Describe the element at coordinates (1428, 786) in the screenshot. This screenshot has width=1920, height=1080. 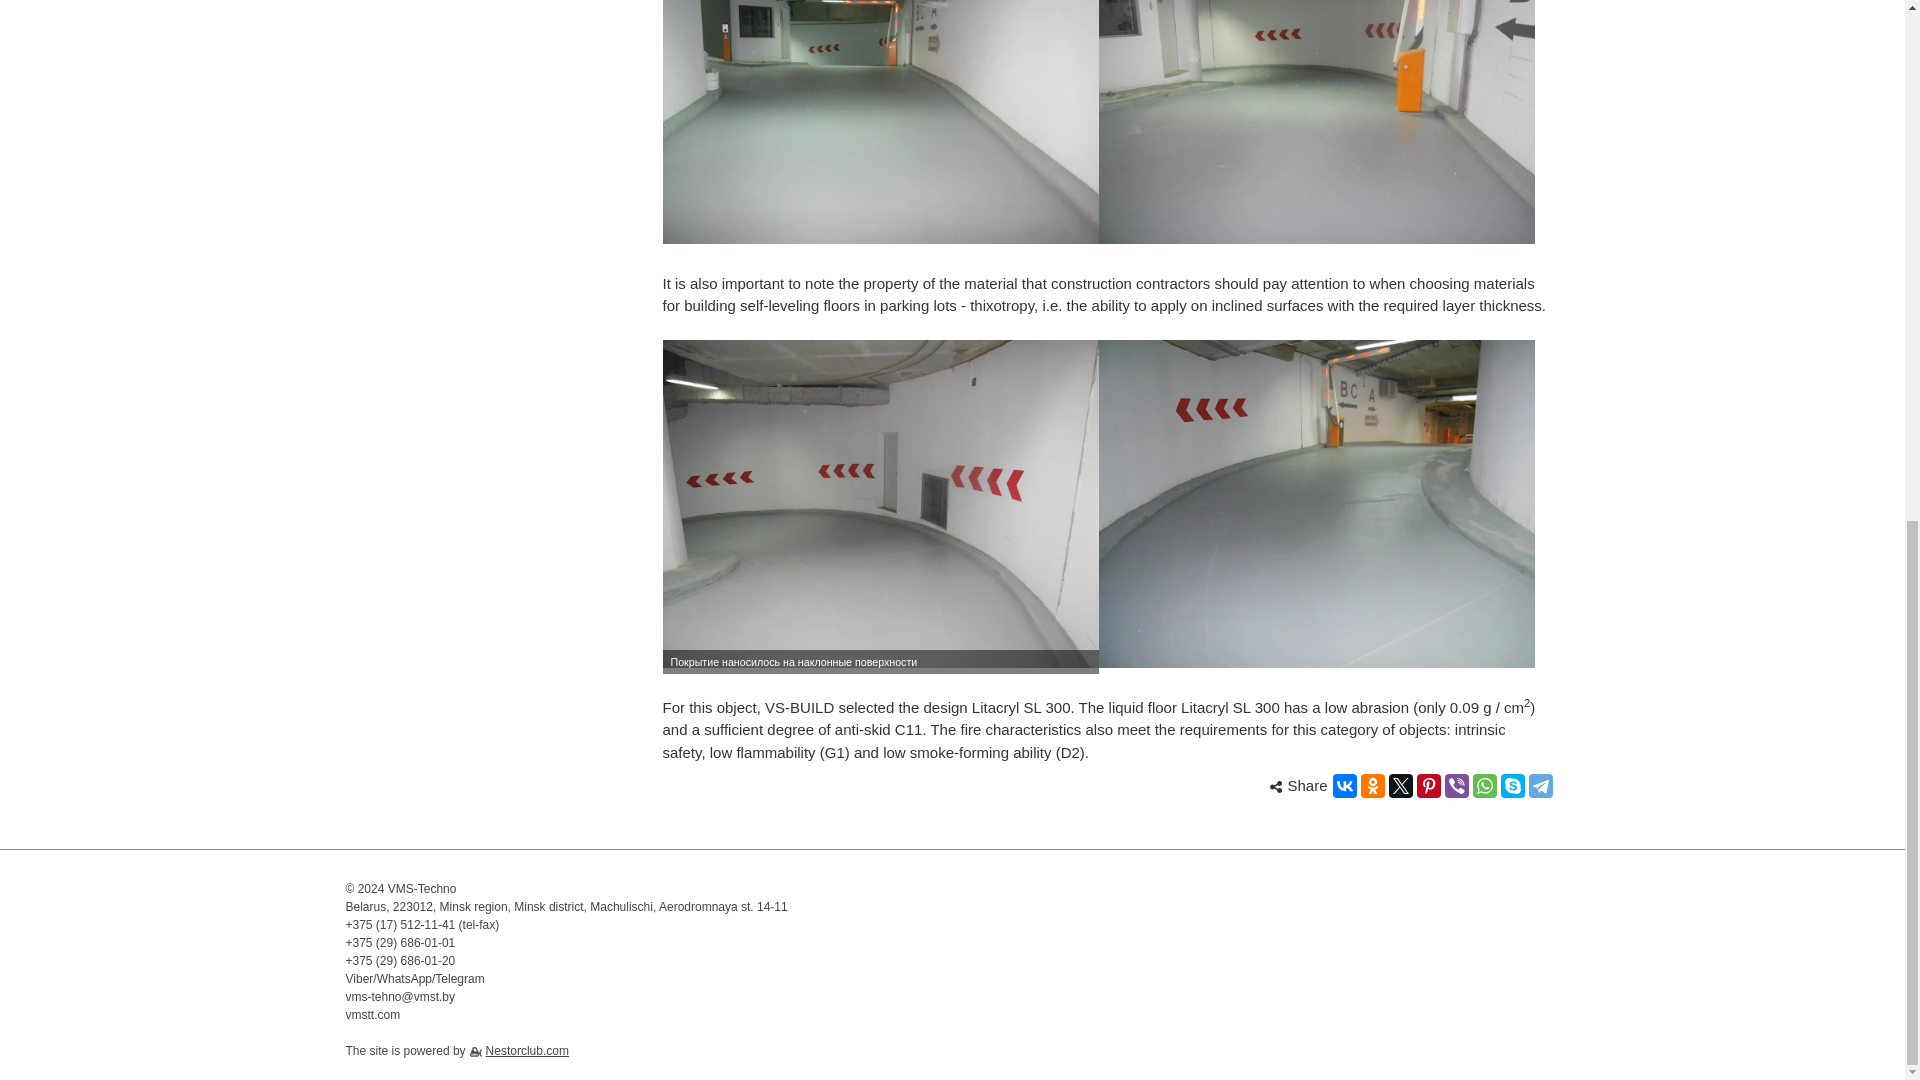
I see `Pinterest` at that location.